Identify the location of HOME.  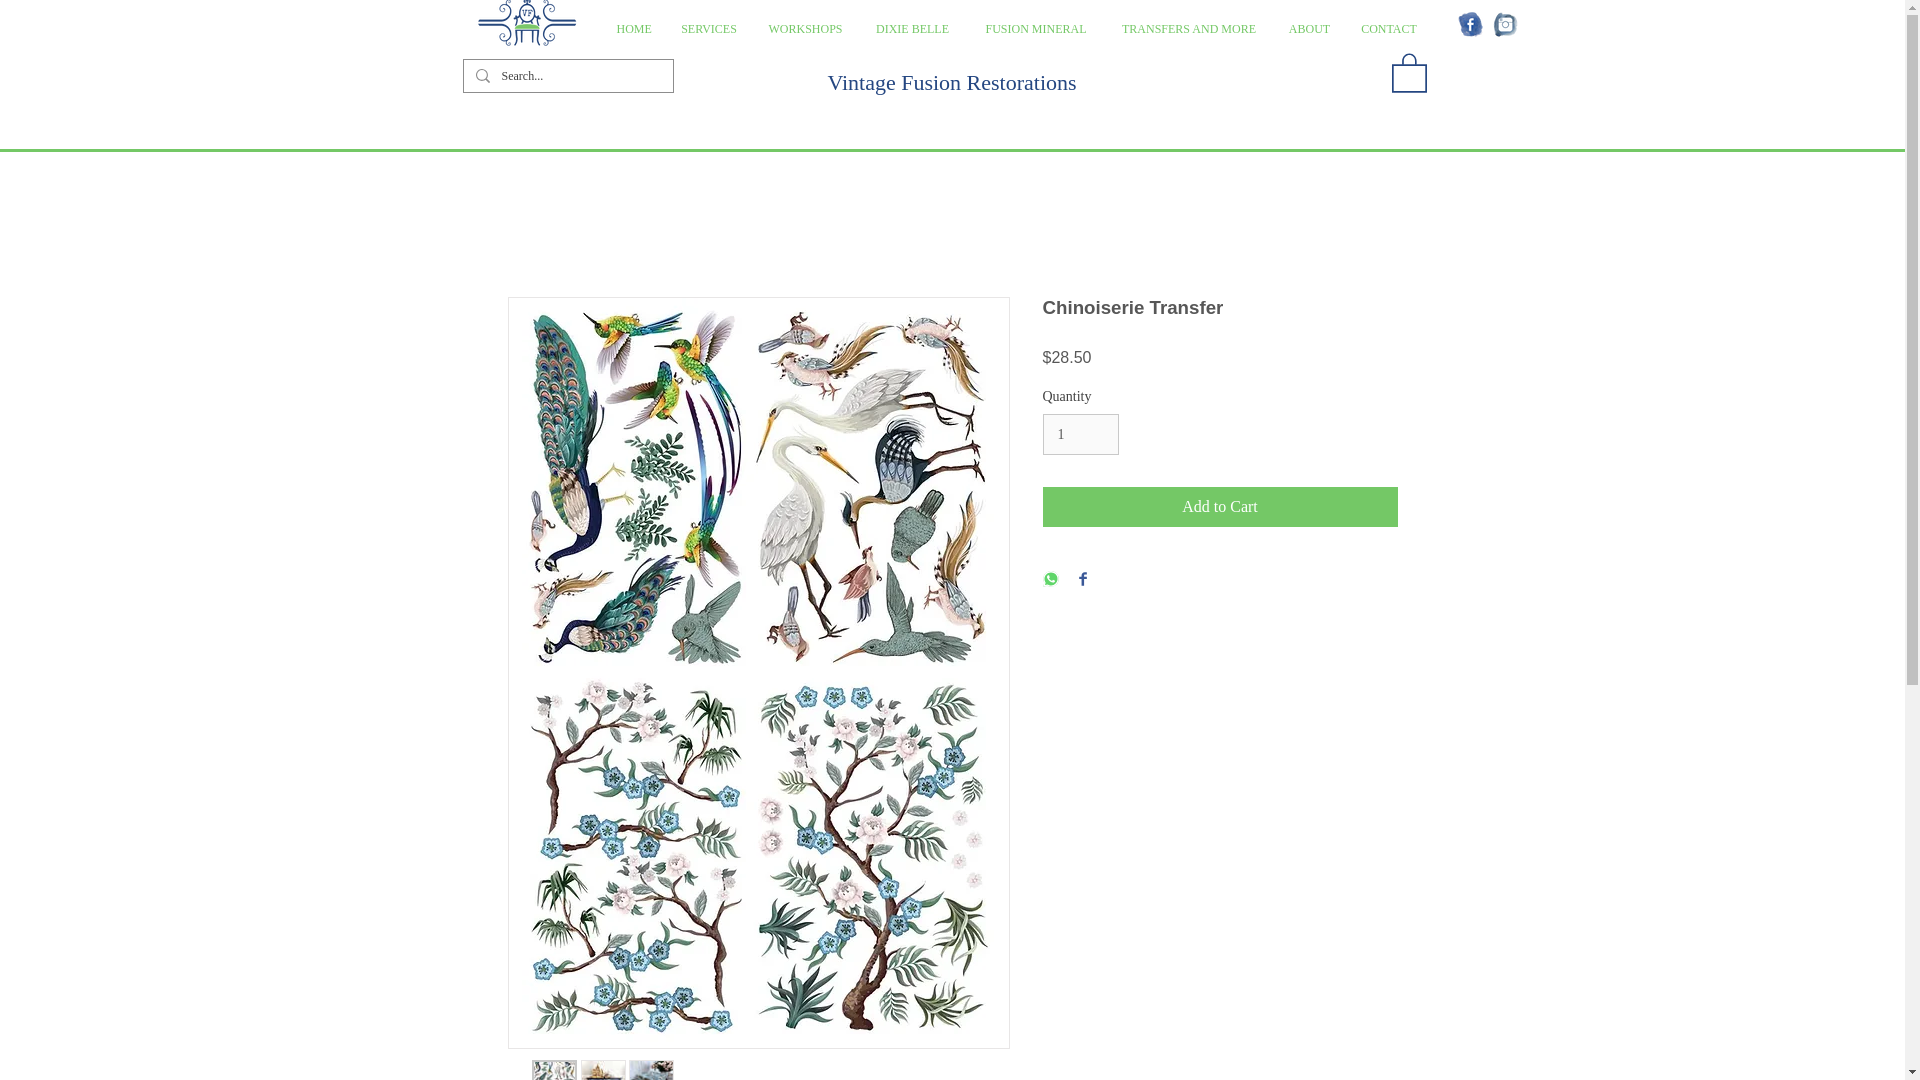
(633, 30).